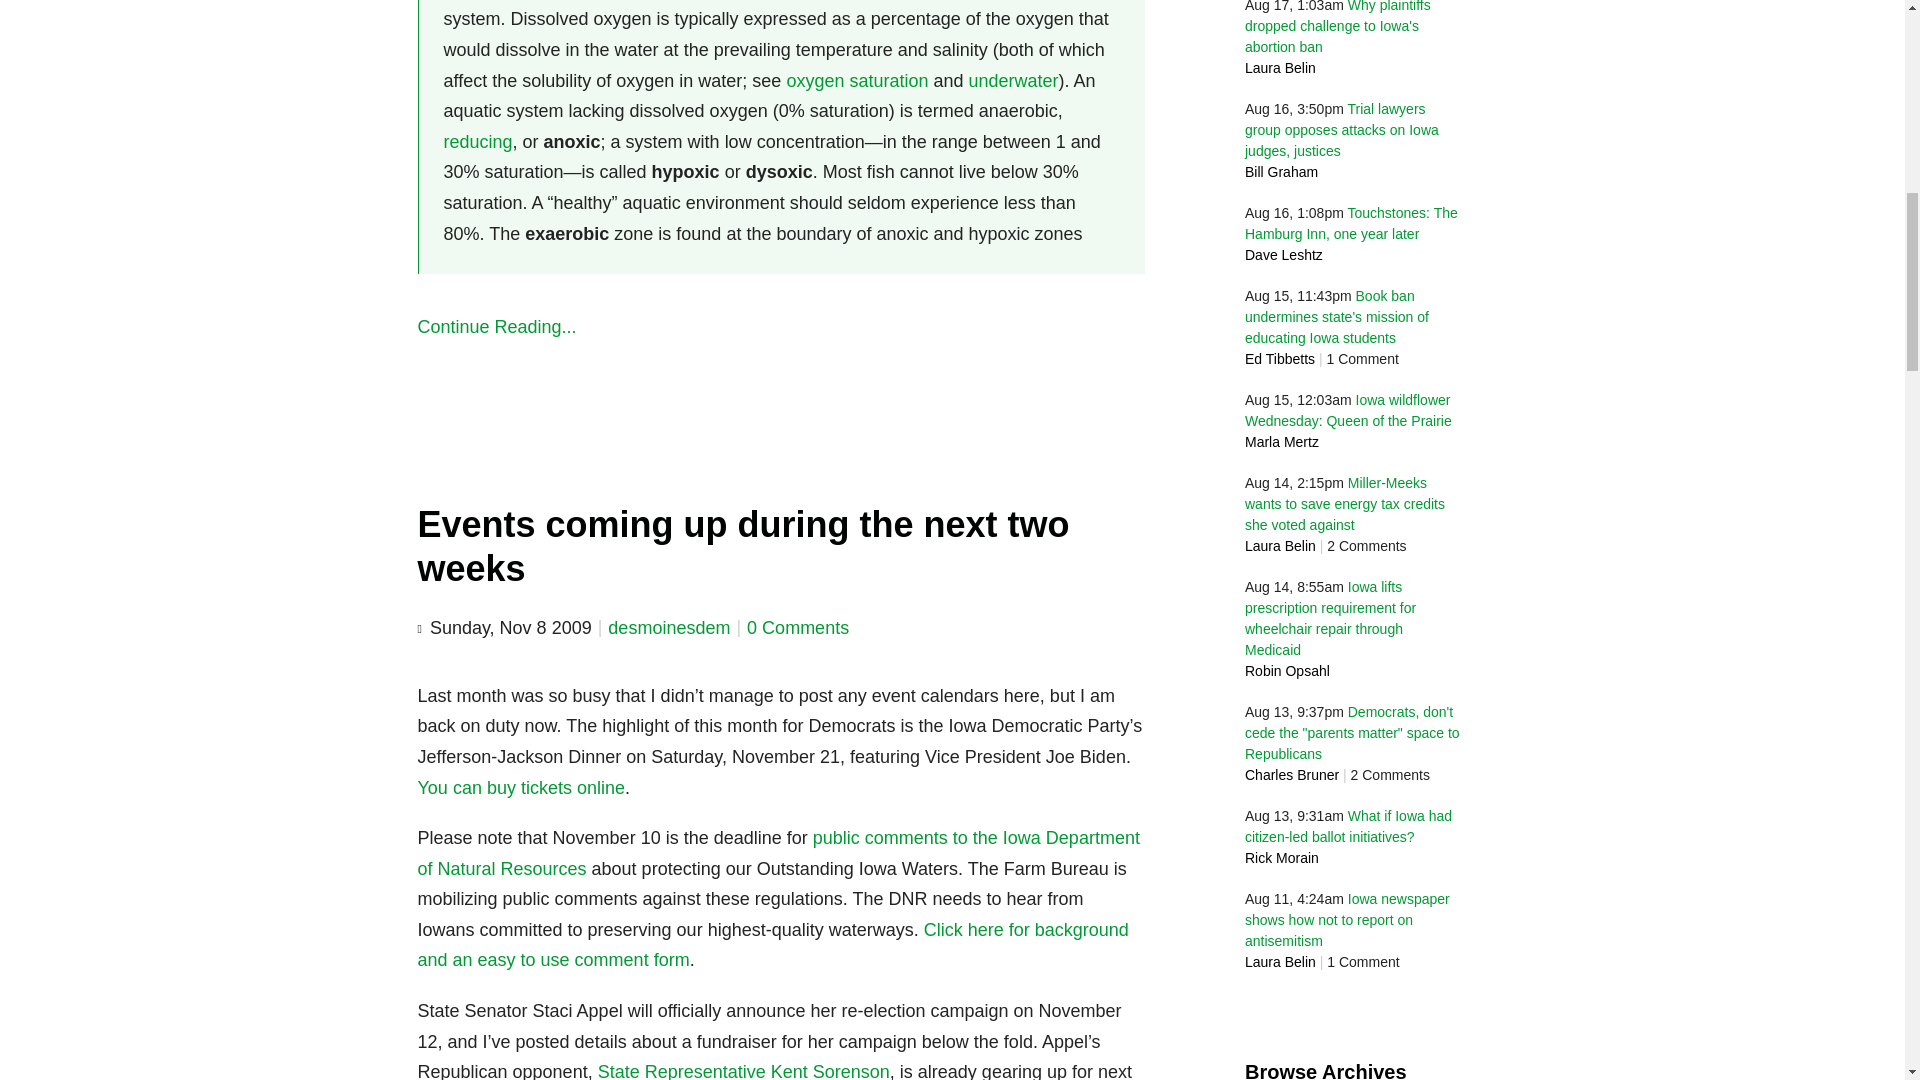 Image resolution: width=1920 pixels, height=1080 pixels. Describe the element at coordinates (478, 142) in the screenshot. I see `Reducing environment` at that location.